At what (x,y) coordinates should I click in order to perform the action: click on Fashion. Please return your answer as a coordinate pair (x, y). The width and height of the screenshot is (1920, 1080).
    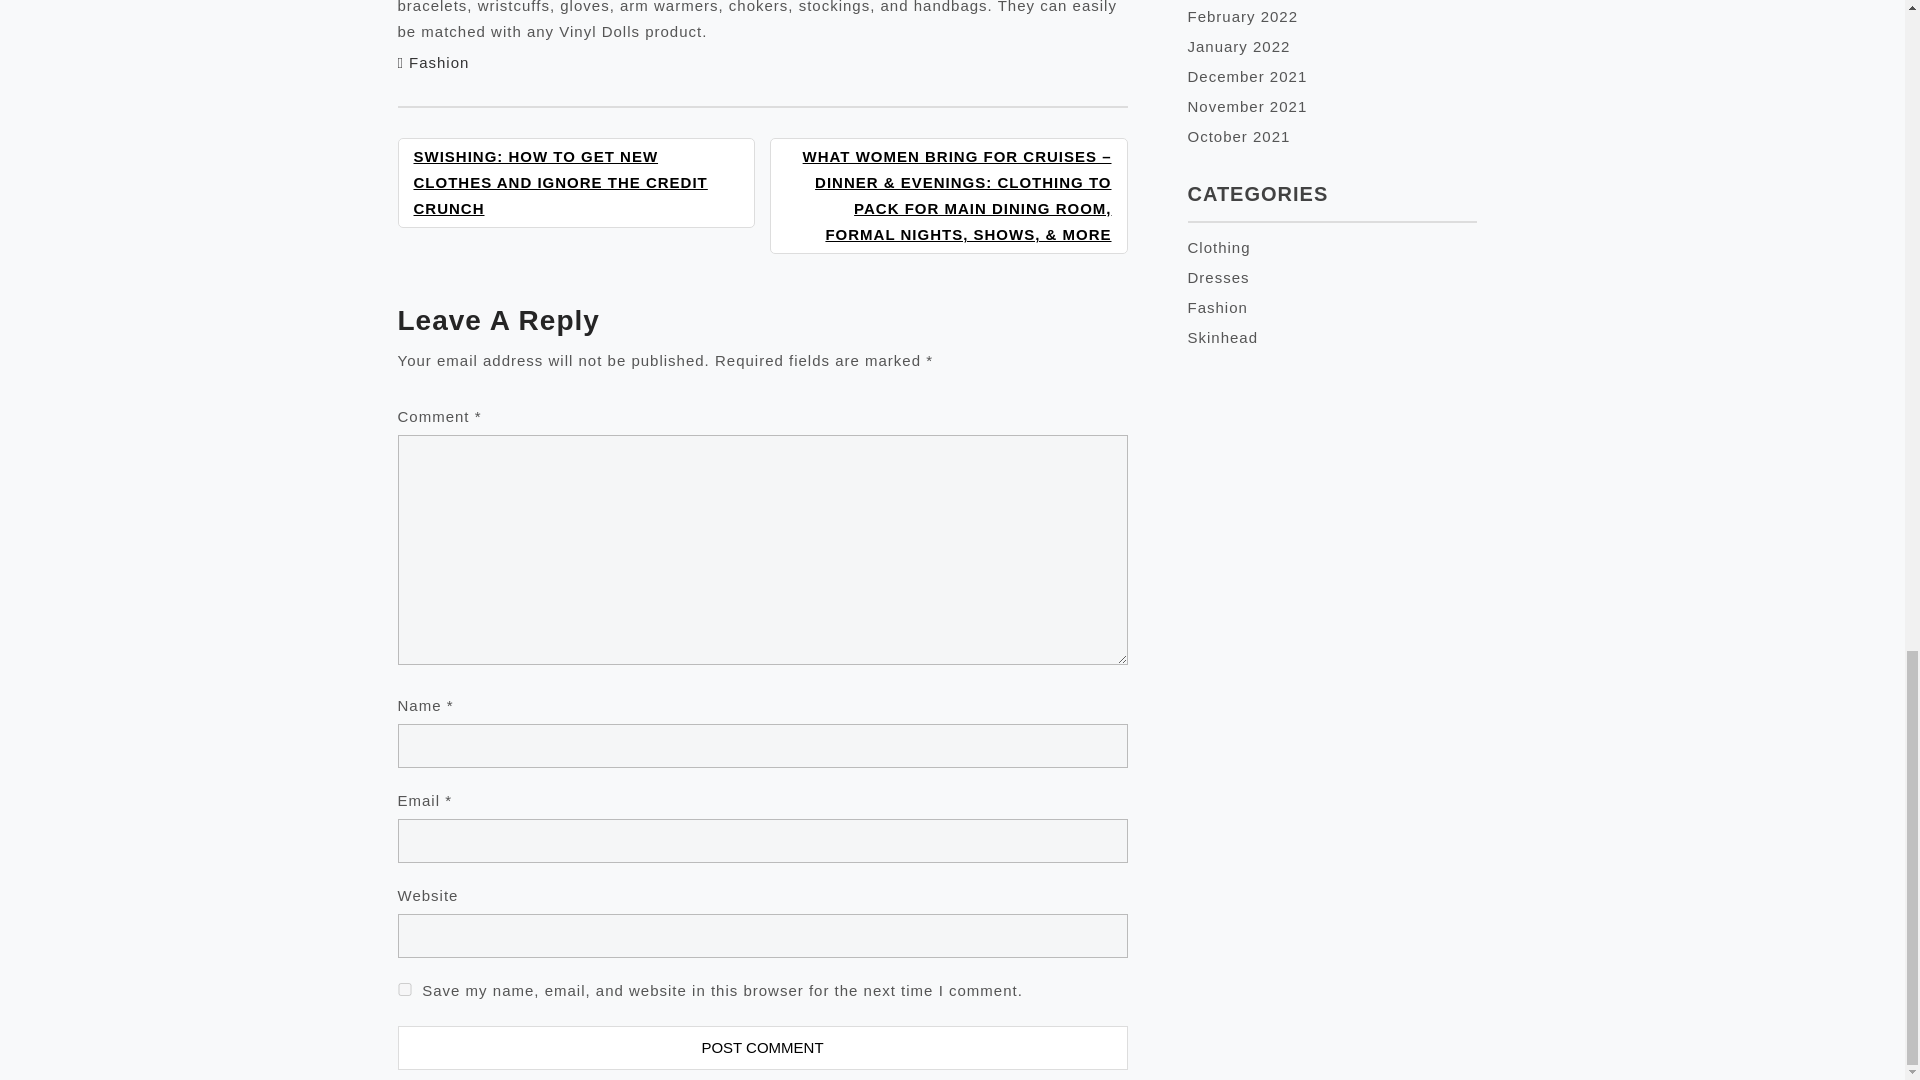
    Looking at the image, I should click on (438, 62).